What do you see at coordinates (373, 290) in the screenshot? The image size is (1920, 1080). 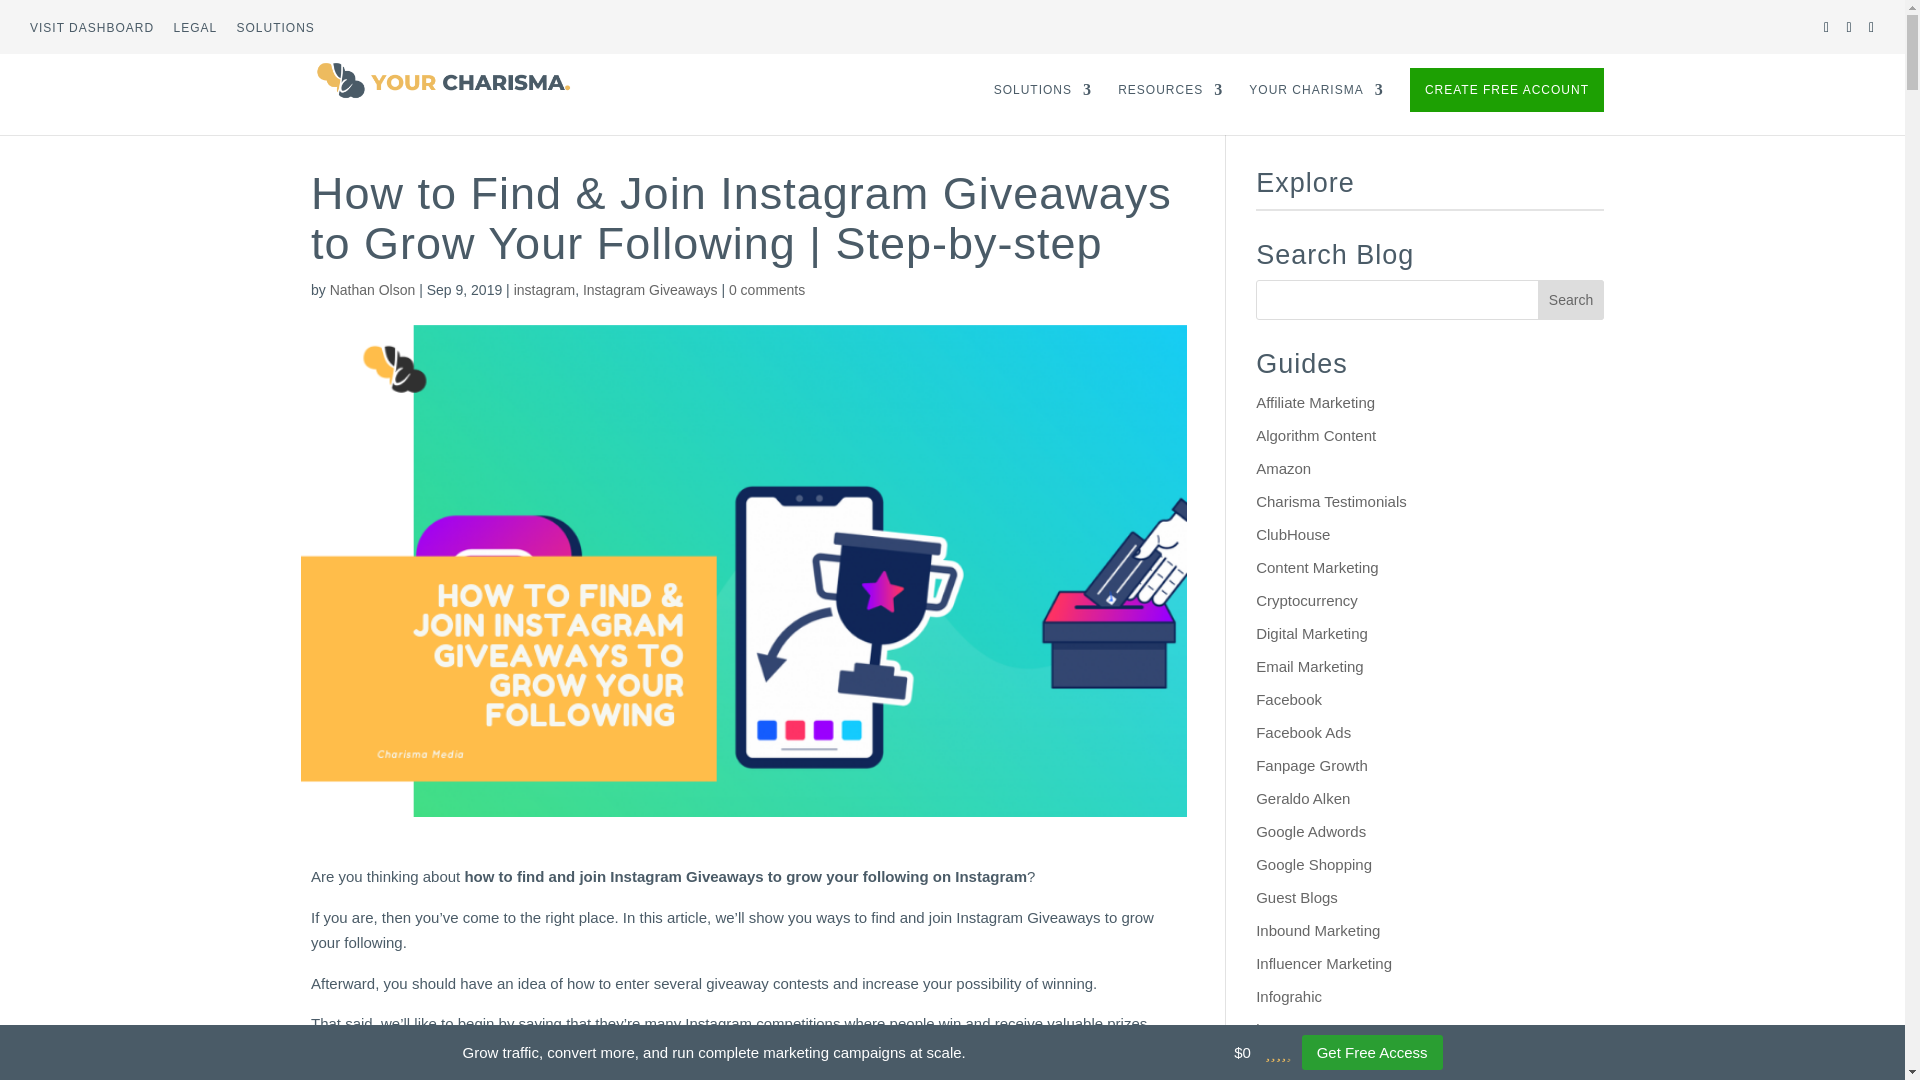 I see `Nathan Olson` at bounding box center [373, 290].